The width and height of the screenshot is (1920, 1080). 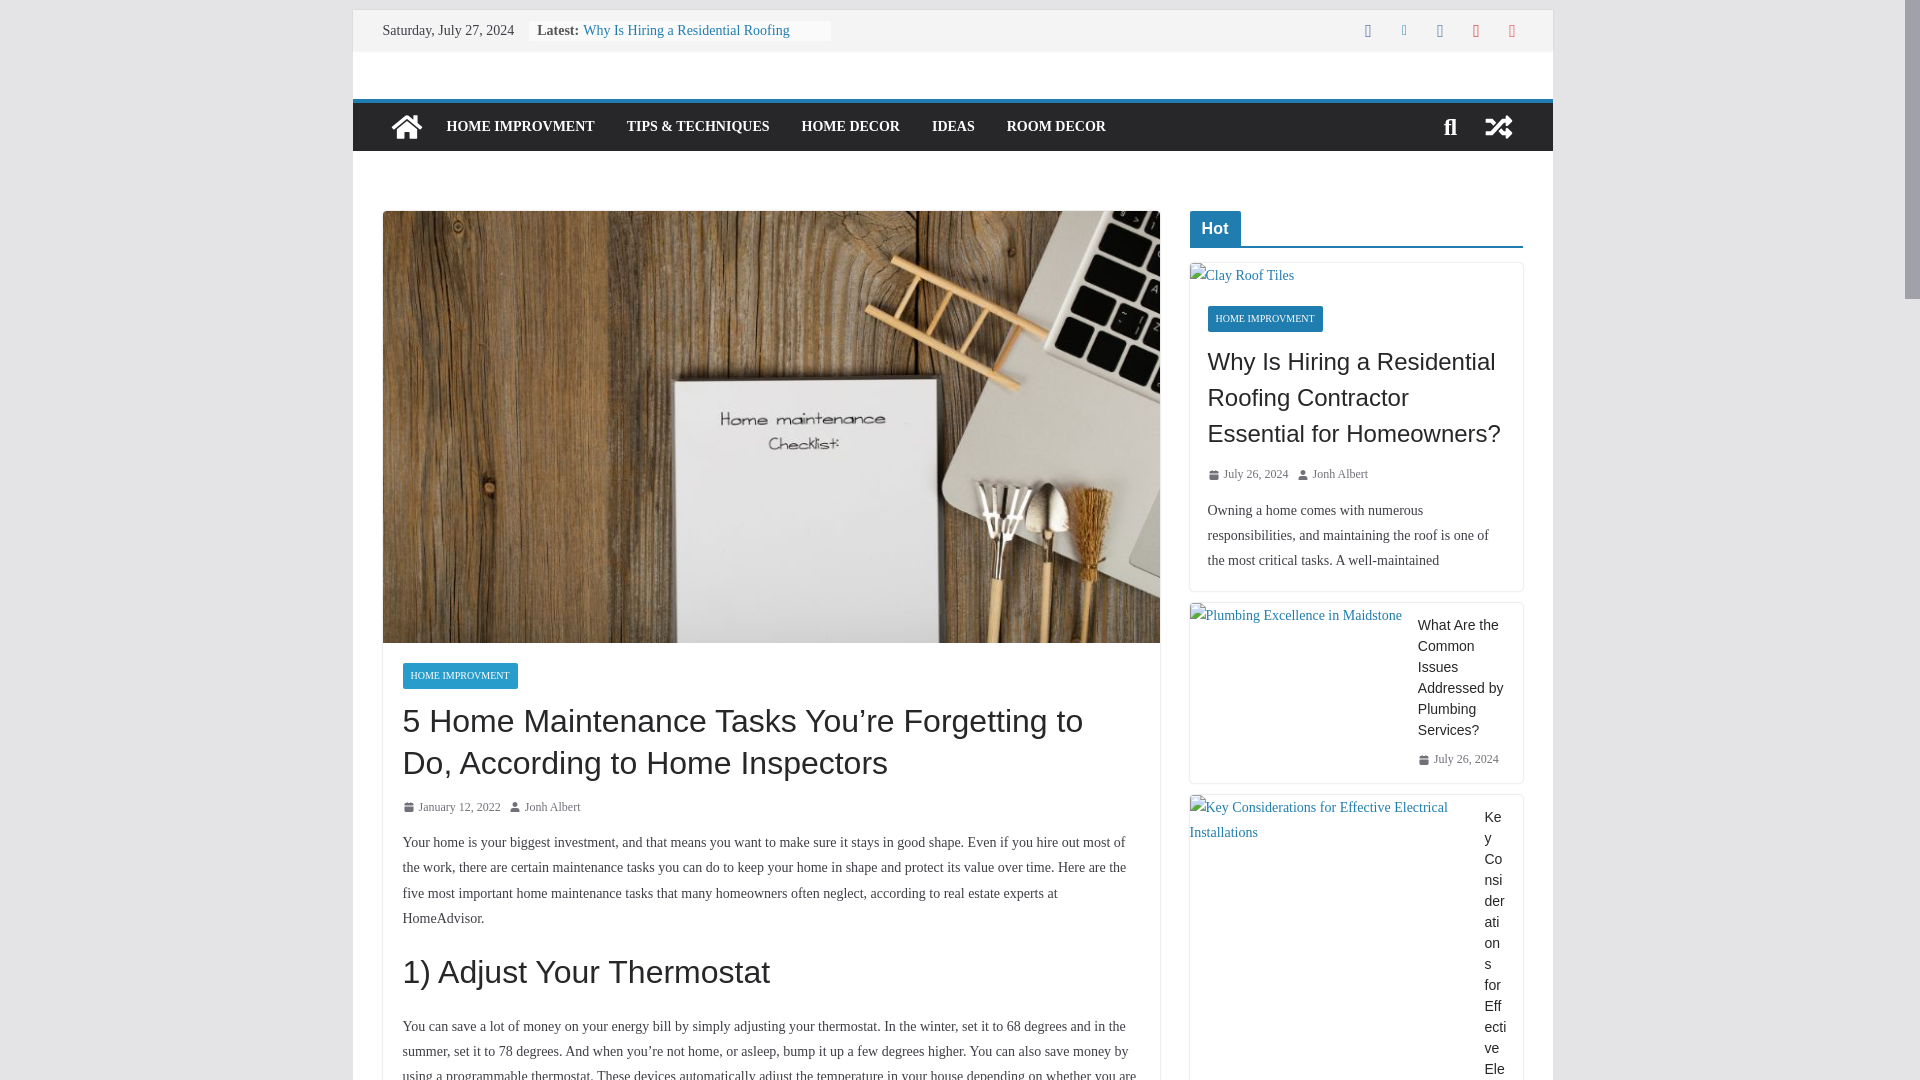 I want to click on ROOM DECOR, so click(x=1056, y=127).